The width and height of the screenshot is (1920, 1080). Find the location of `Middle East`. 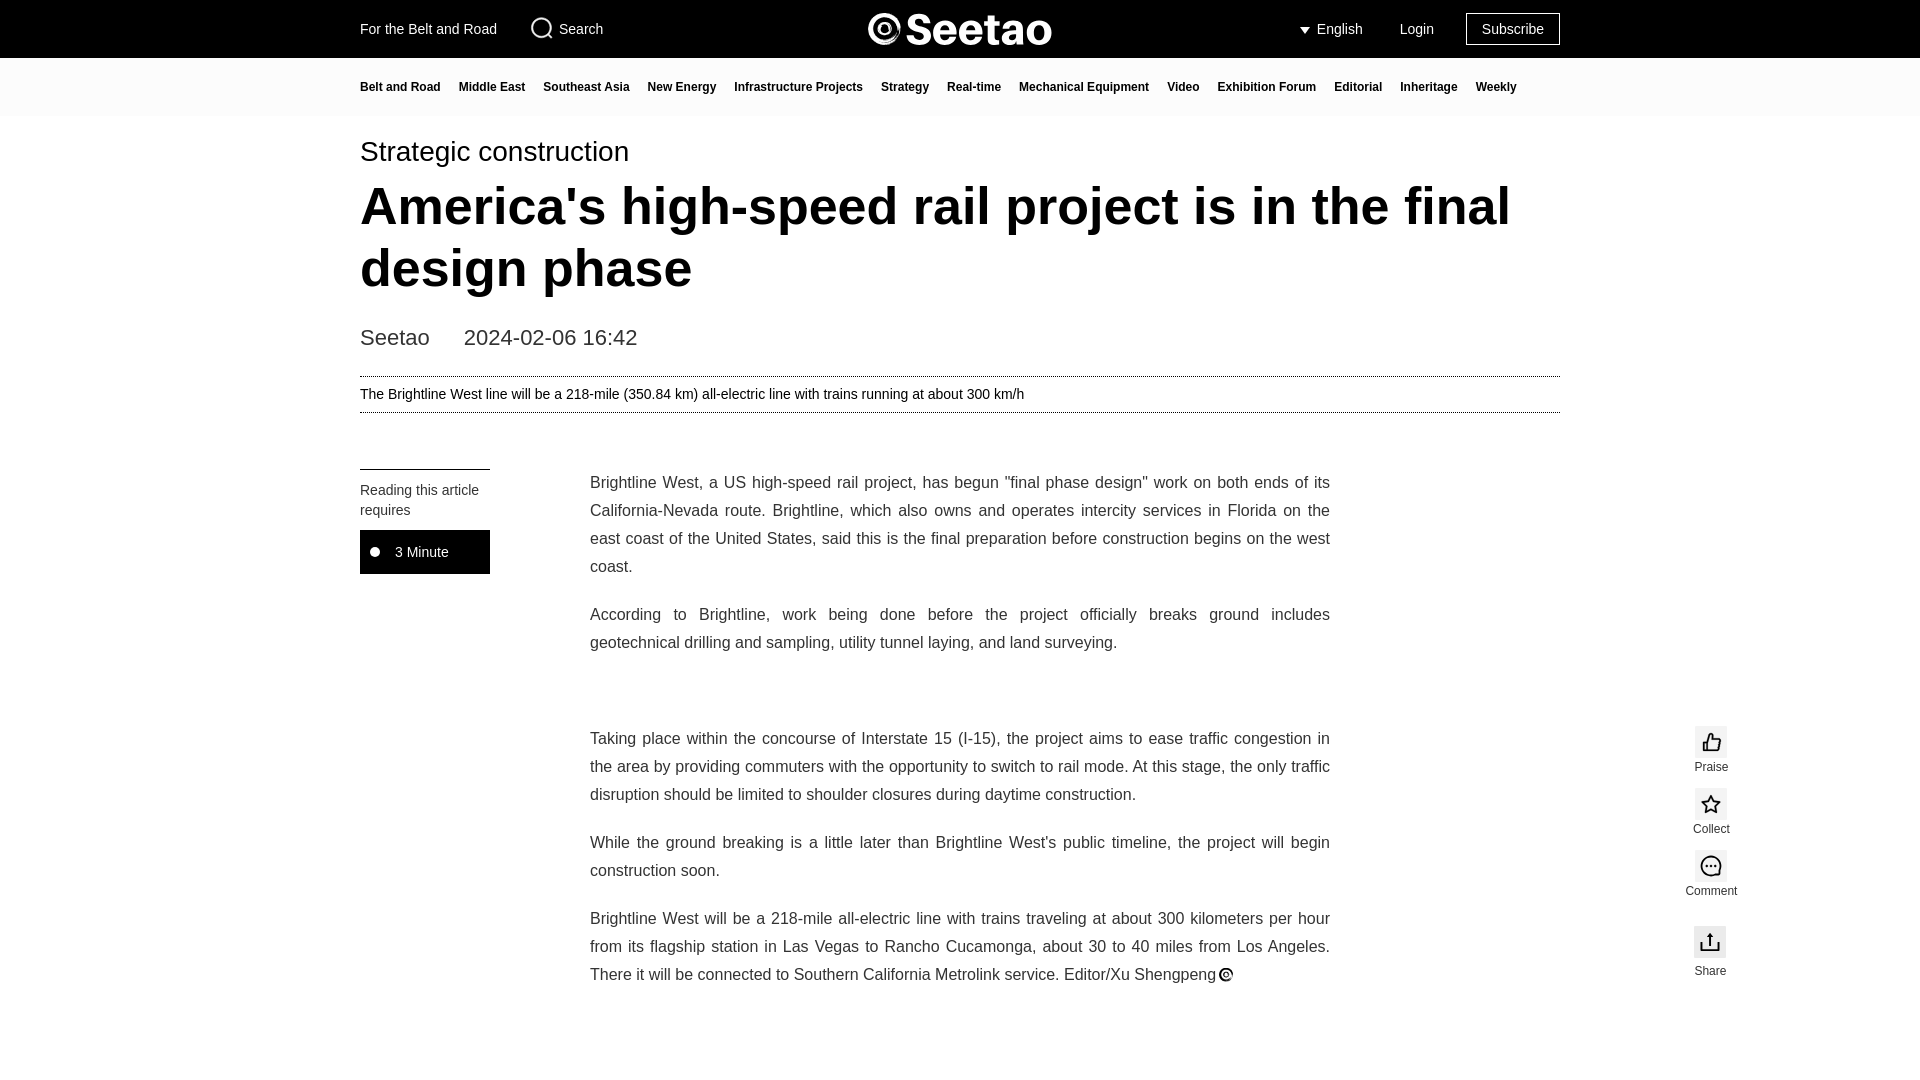

Middle East is located at coordinates (492, 87).